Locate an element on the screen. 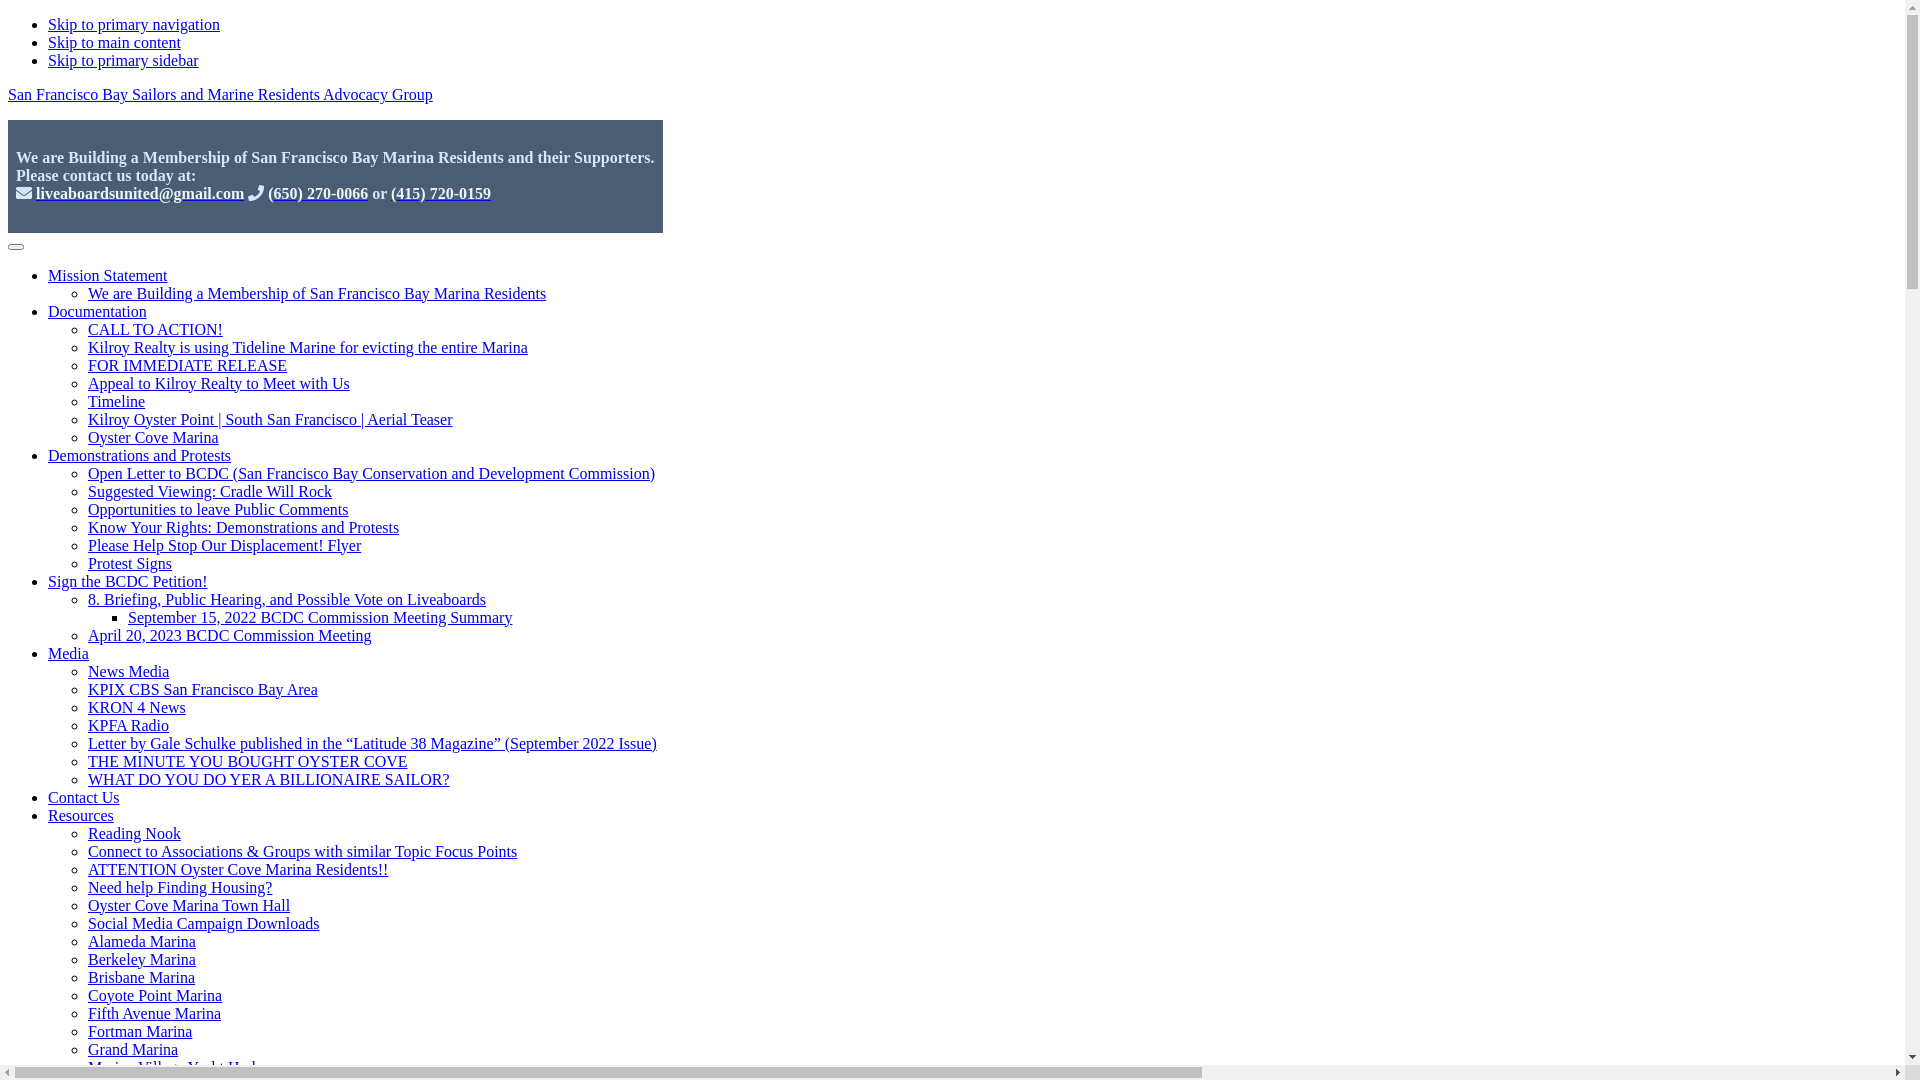  Skip to main content is located at coordinates (114, 42).